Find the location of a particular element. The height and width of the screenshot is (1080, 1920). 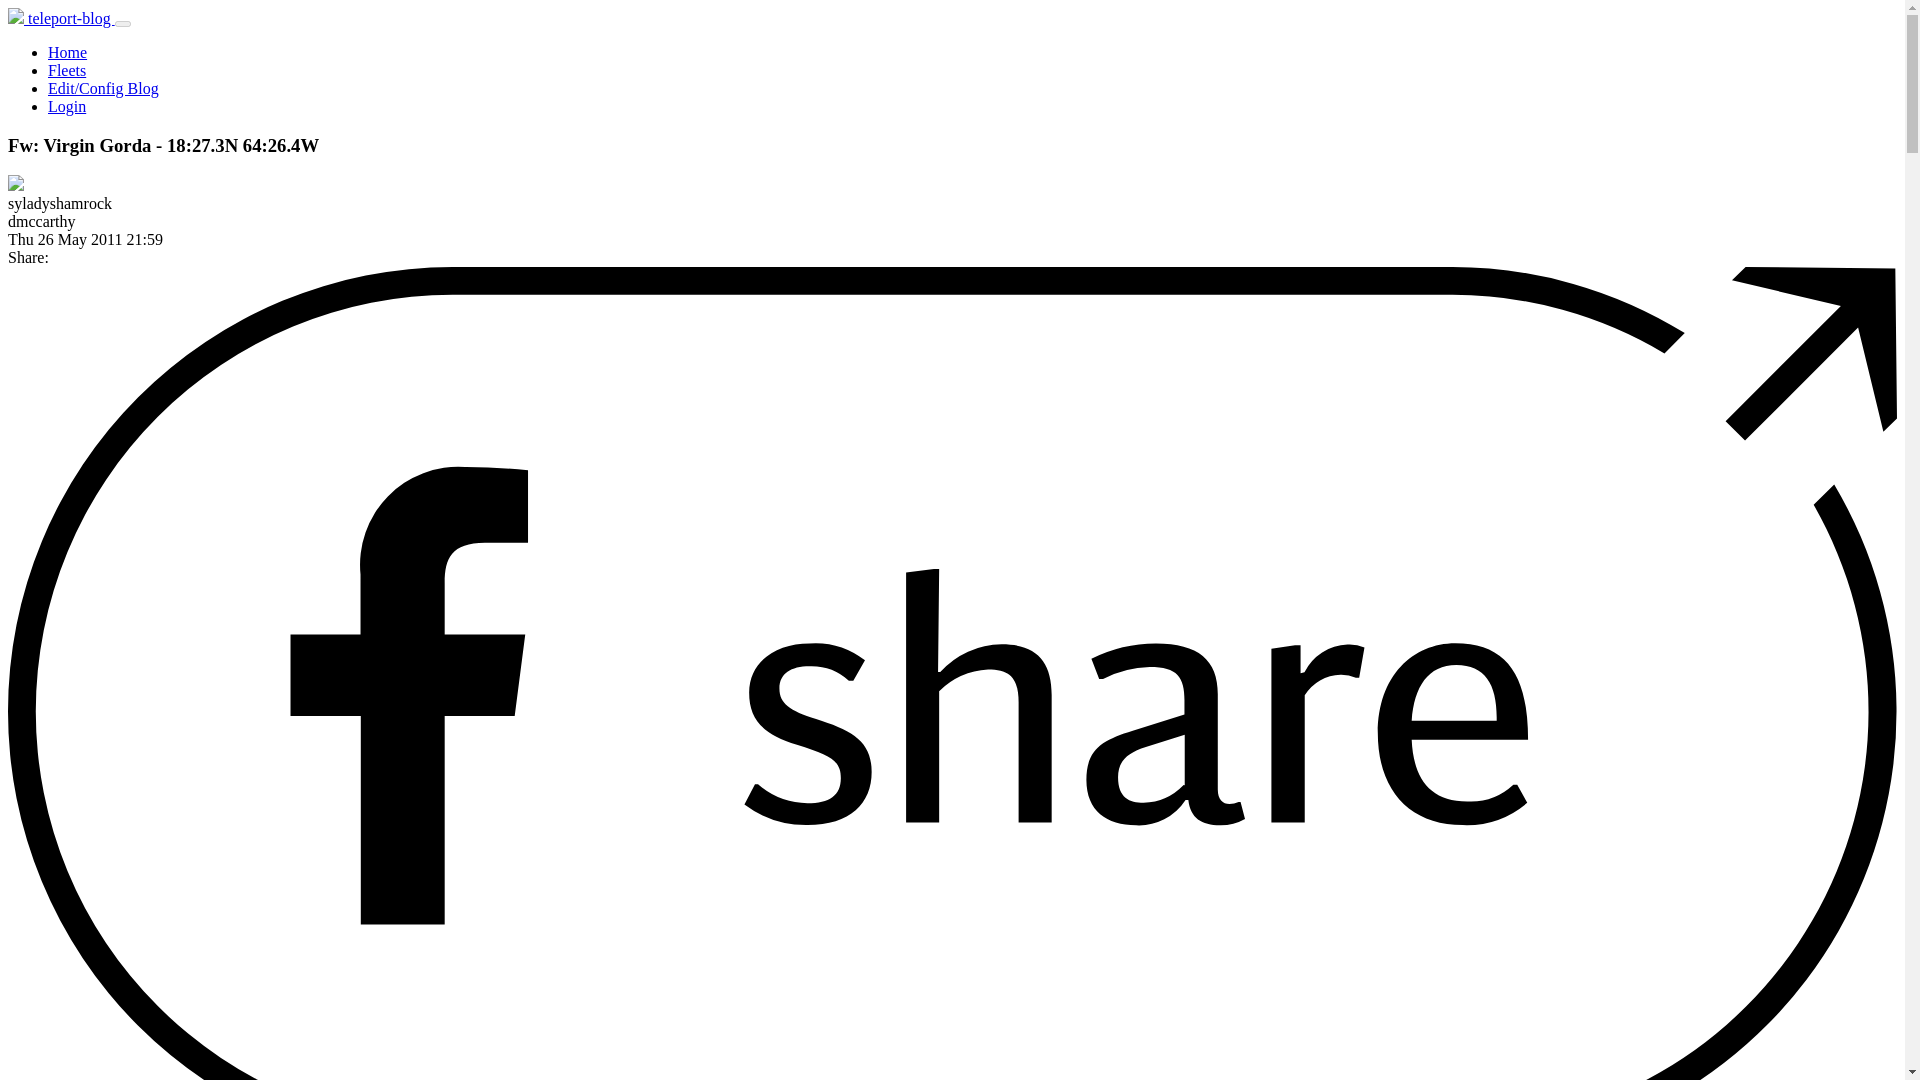

Home is located at coordinates (67, 52).